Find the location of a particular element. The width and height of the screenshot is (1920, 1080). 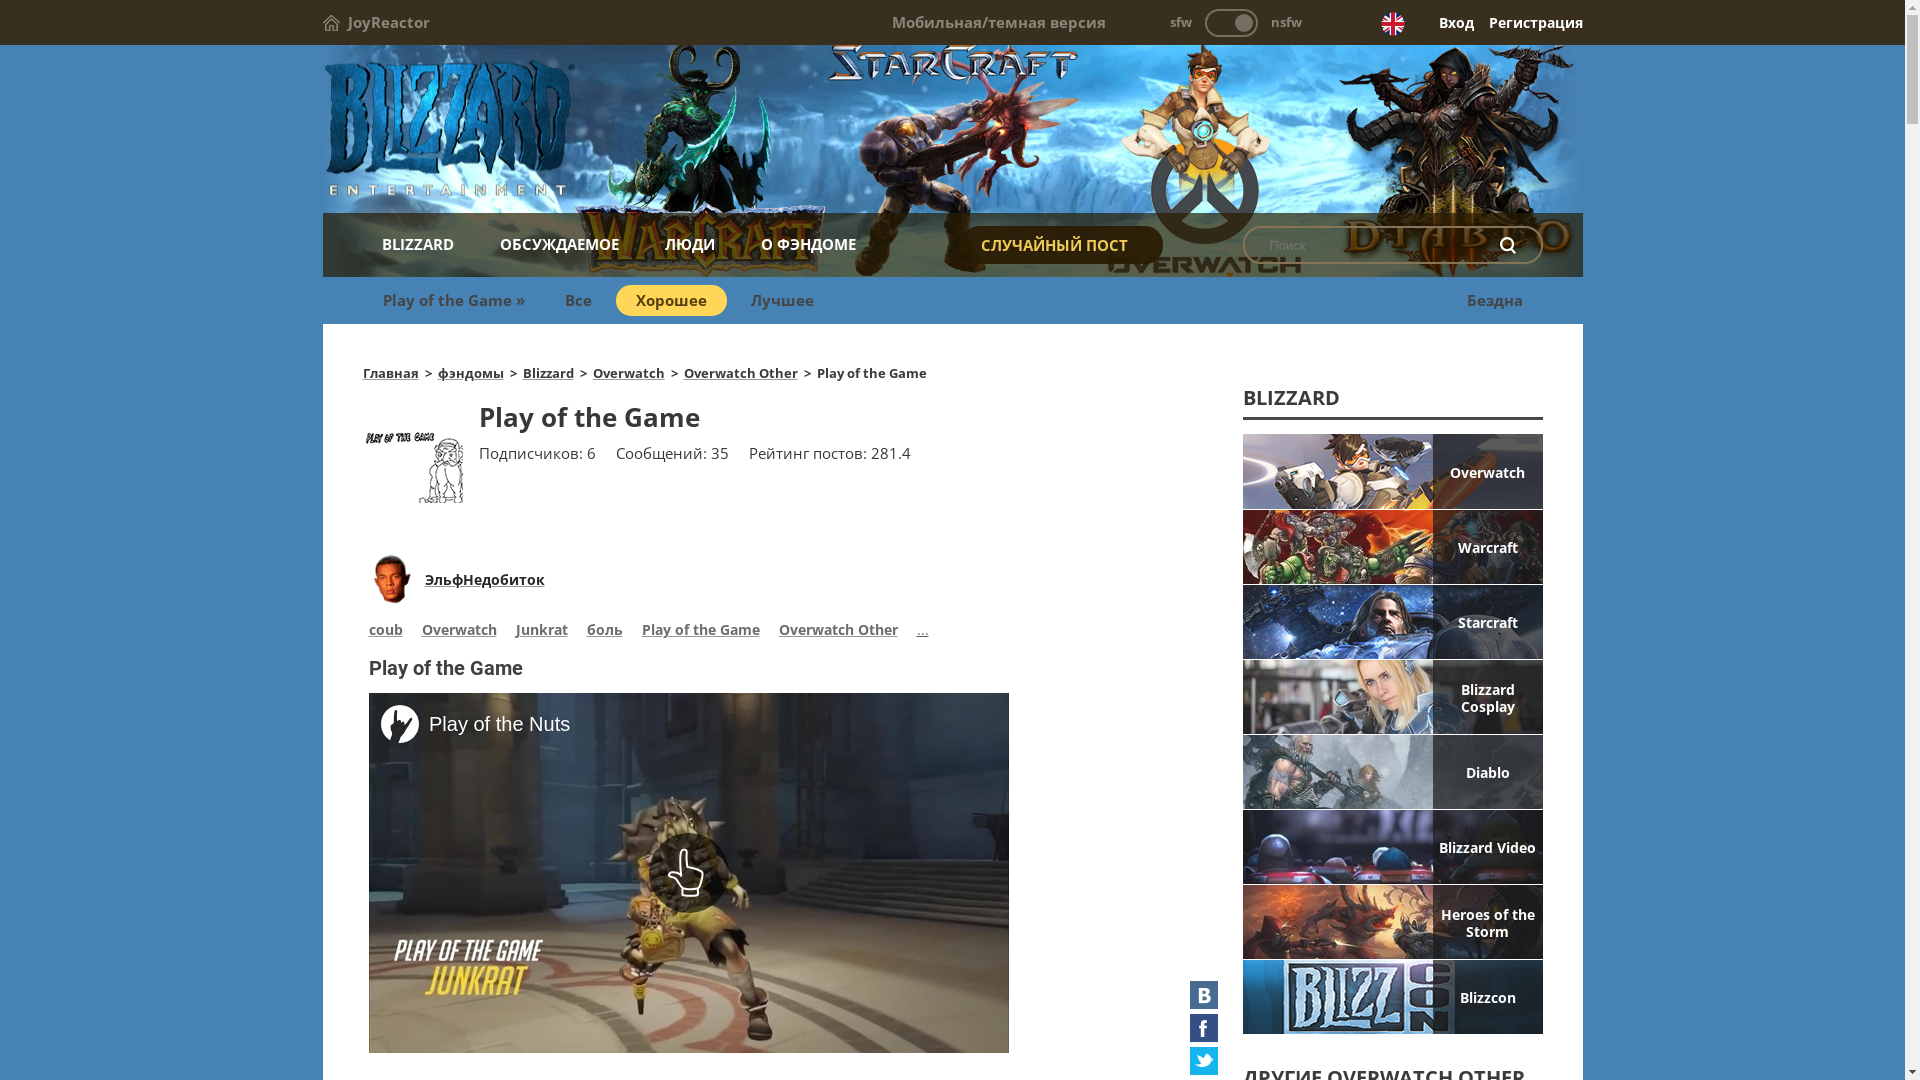

Overwatch Other is located at coordinates (741, 373).